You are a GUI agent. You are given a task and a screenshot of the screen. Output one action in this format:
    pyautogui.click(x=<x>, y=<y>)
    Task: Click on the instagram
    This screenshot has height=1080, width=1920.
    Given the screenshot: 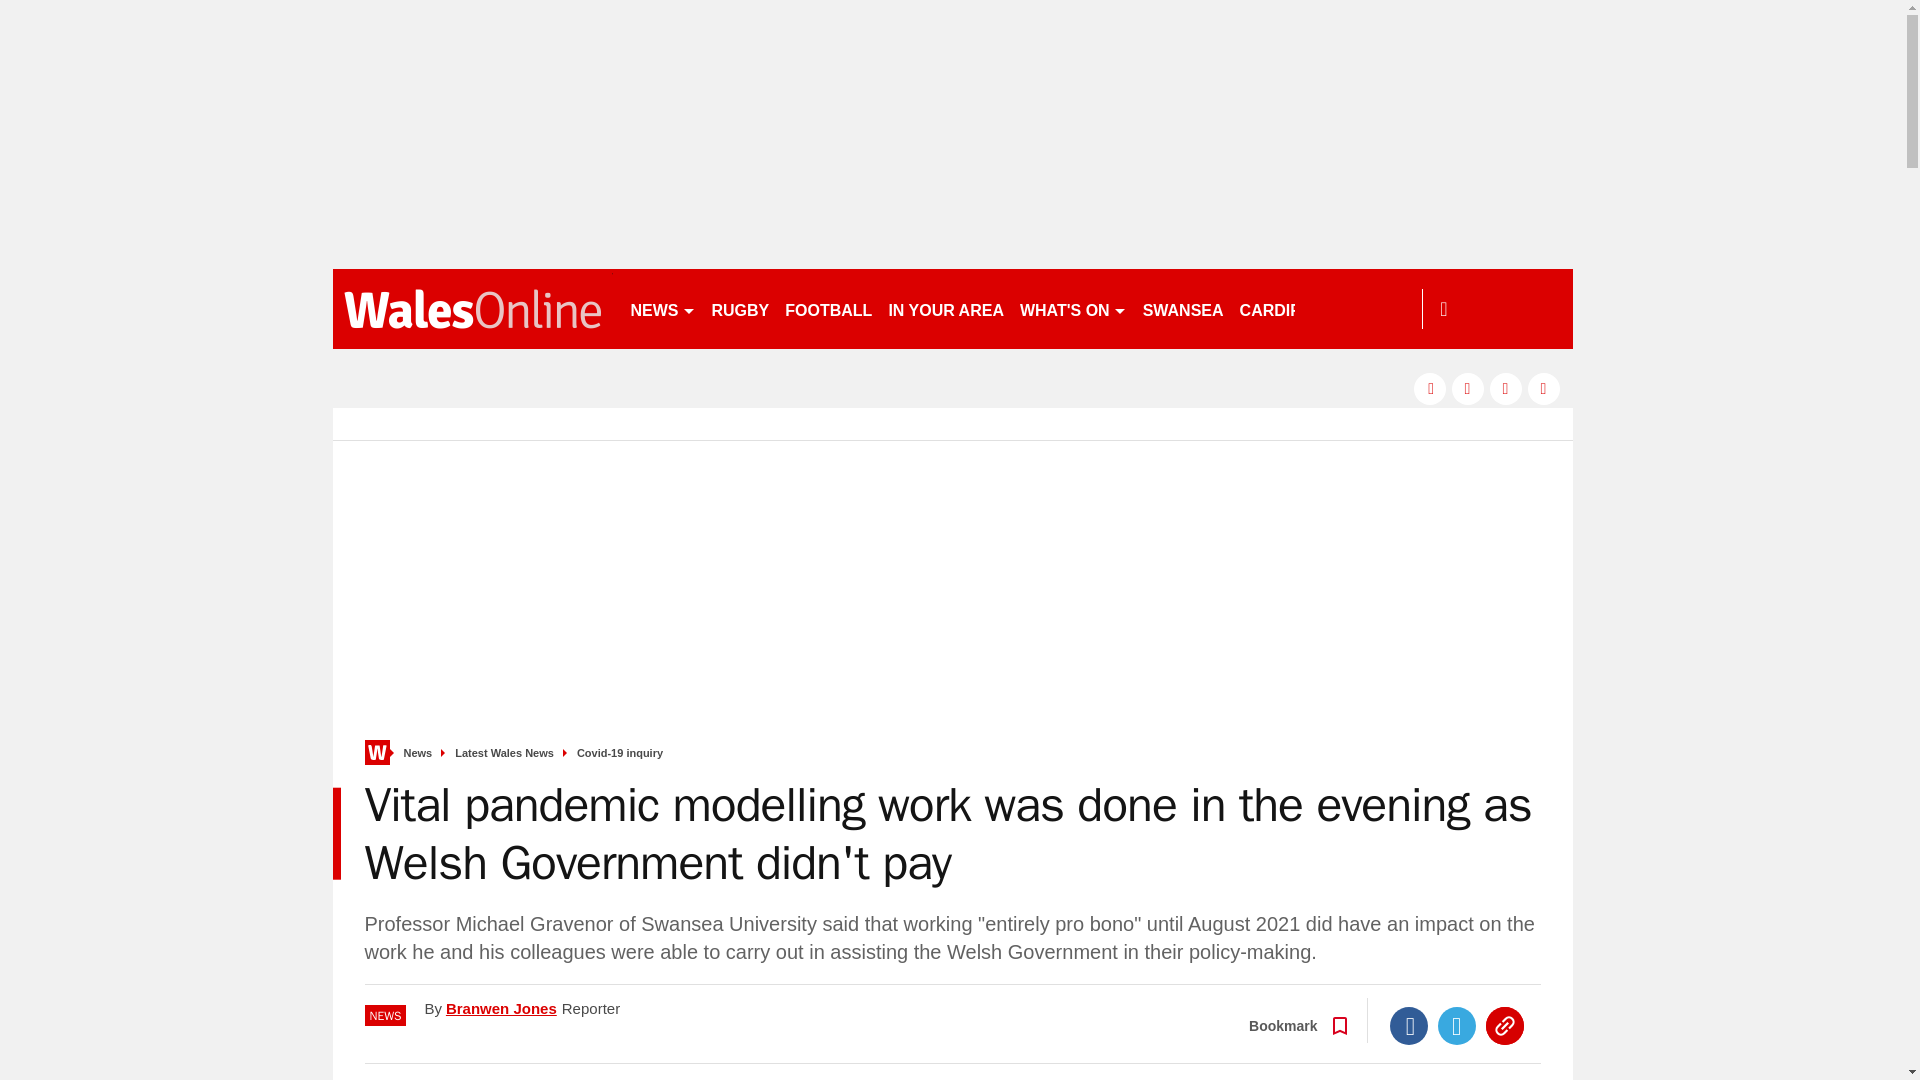 What is the action you would take?
    pyautogui.click(x=1544, y=388)
    